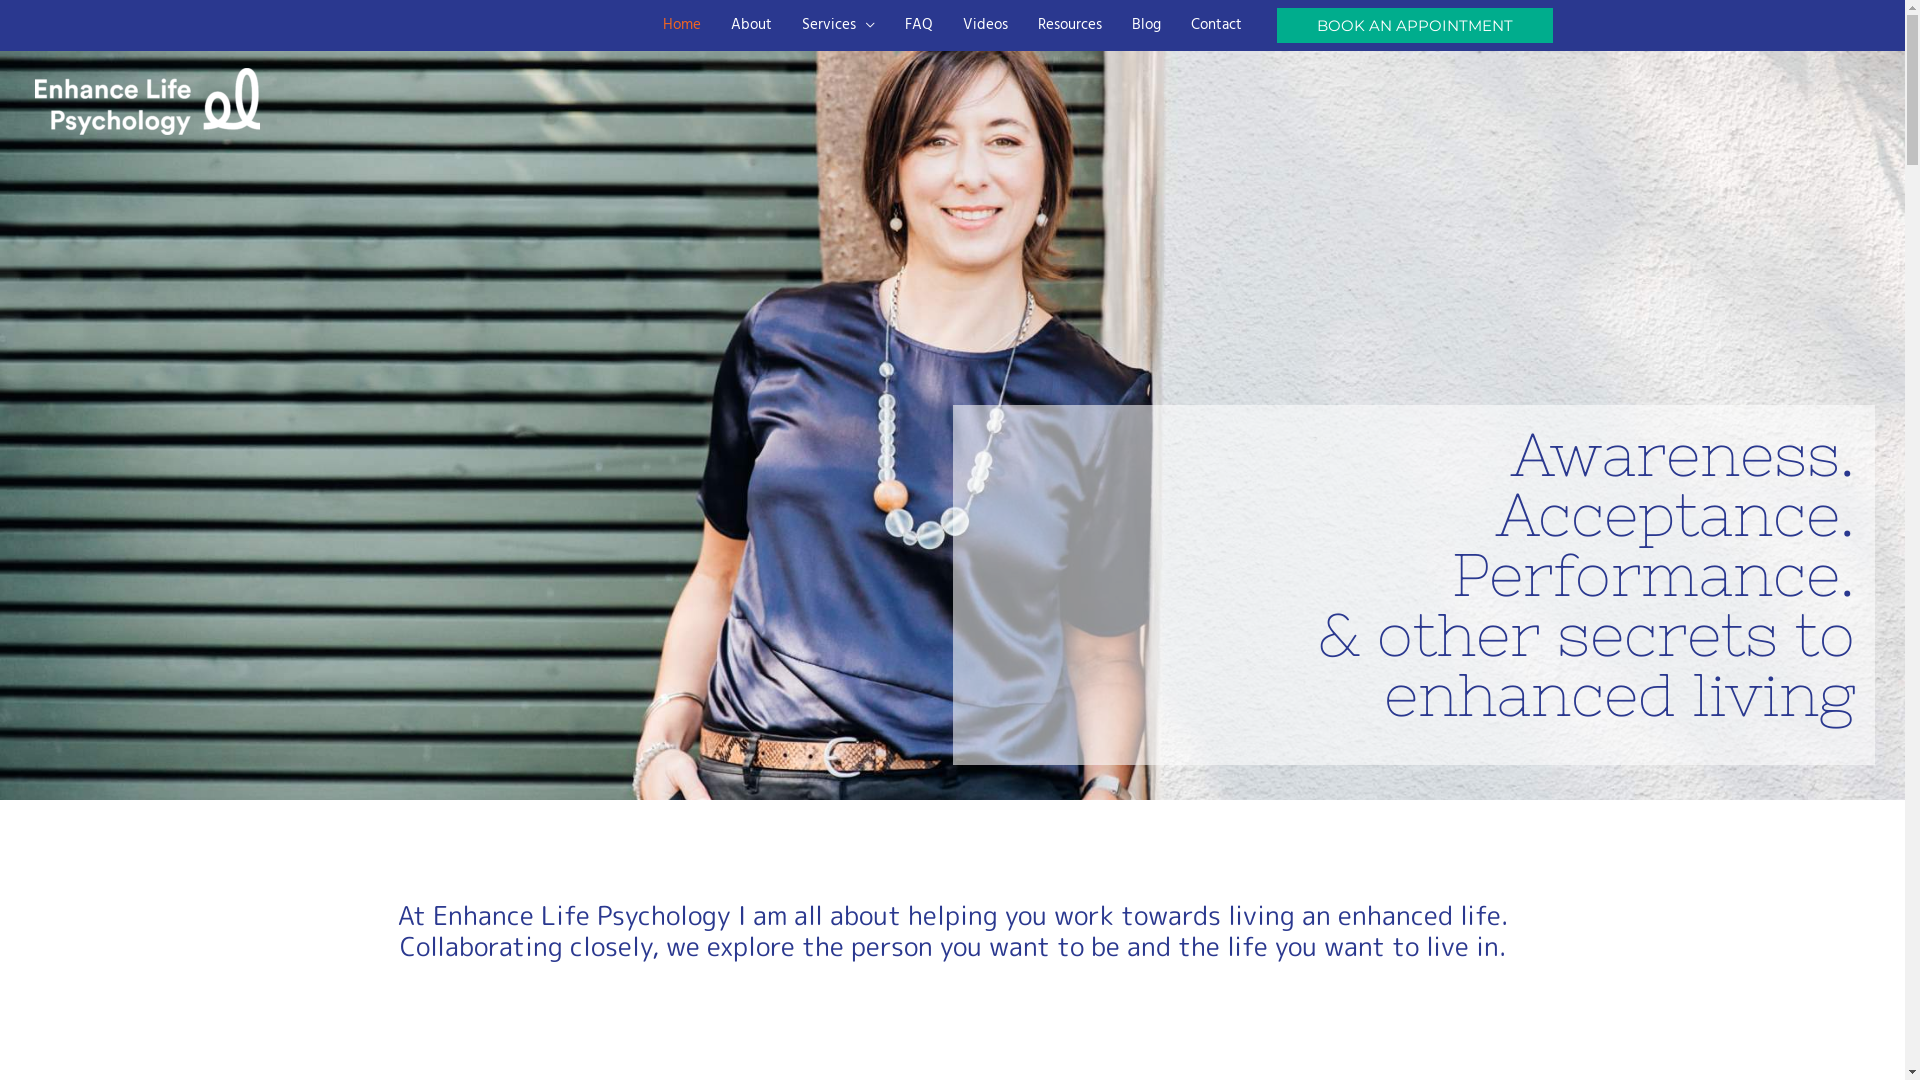  I want to click on About, so click(752, 25).